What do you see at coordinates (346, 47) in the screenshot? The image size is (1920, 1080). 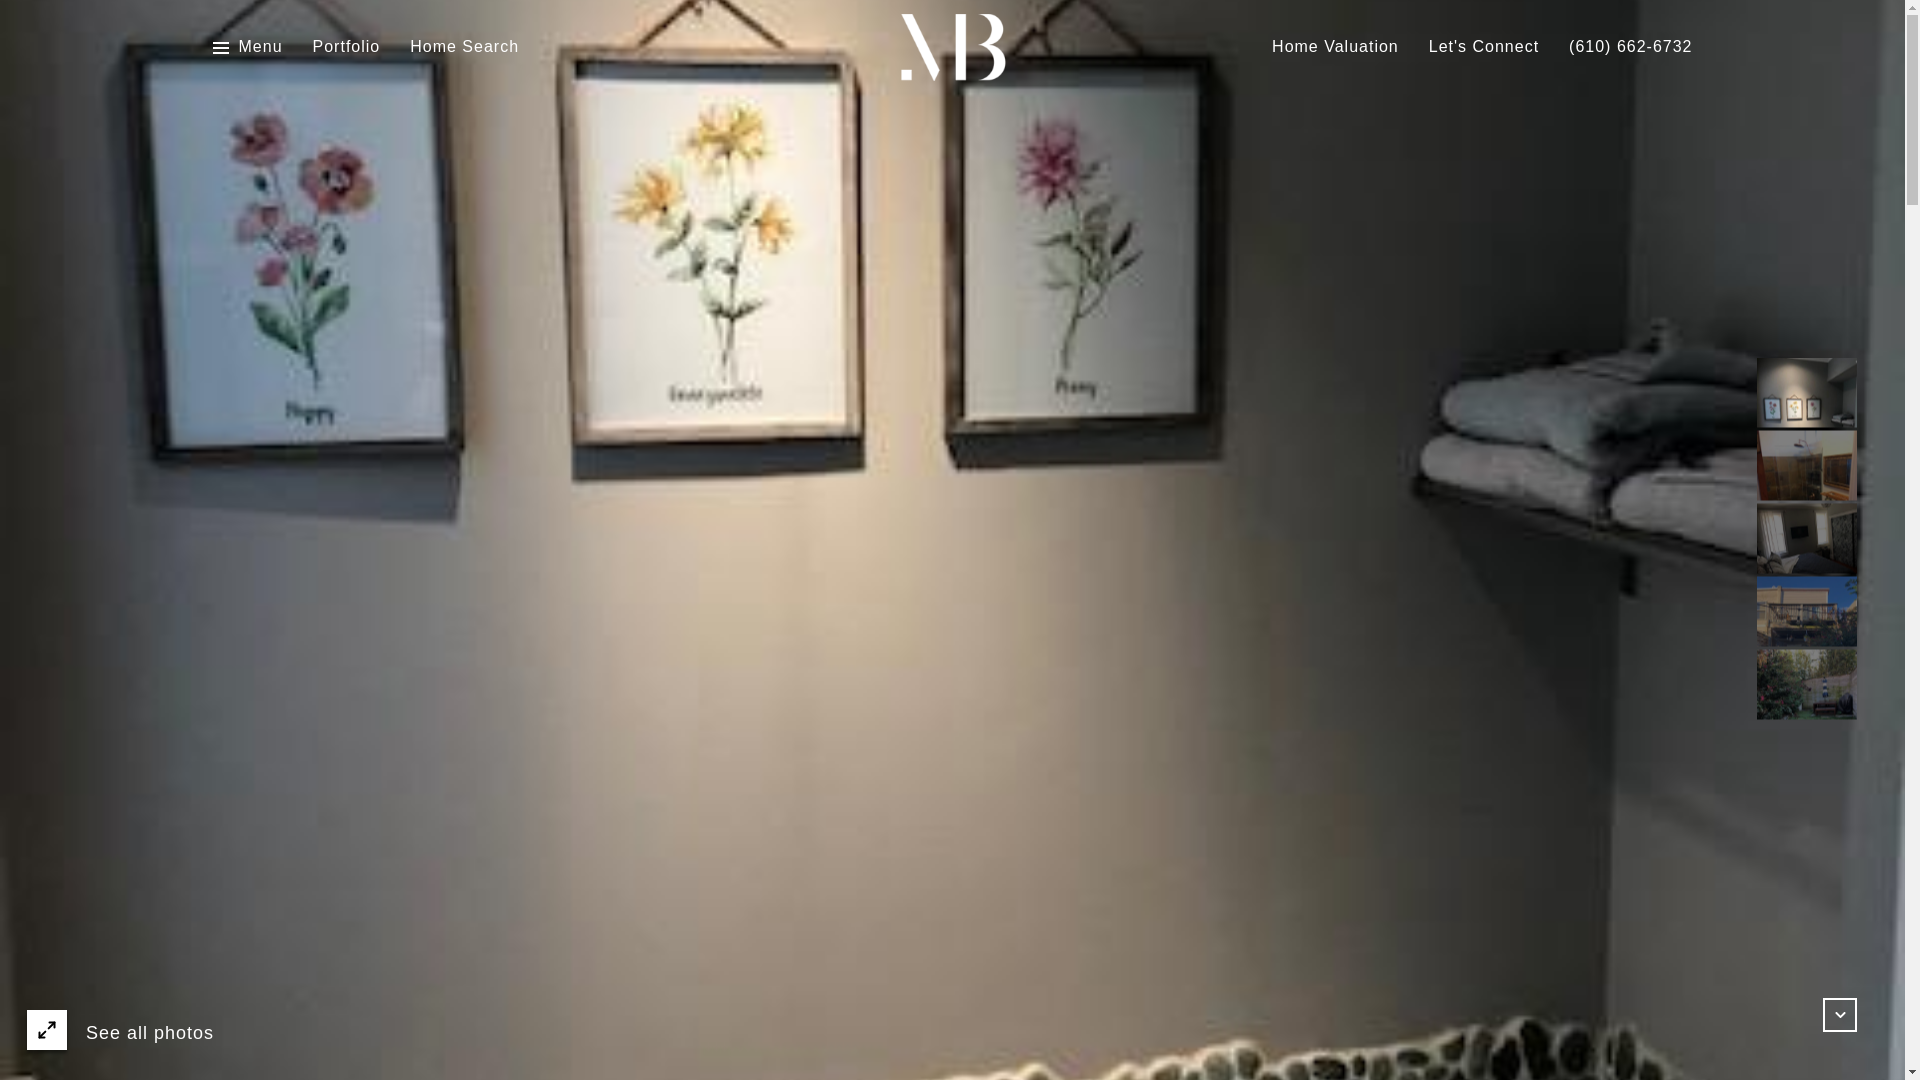 I see `Portfolio` at bounding box center [346, 47].